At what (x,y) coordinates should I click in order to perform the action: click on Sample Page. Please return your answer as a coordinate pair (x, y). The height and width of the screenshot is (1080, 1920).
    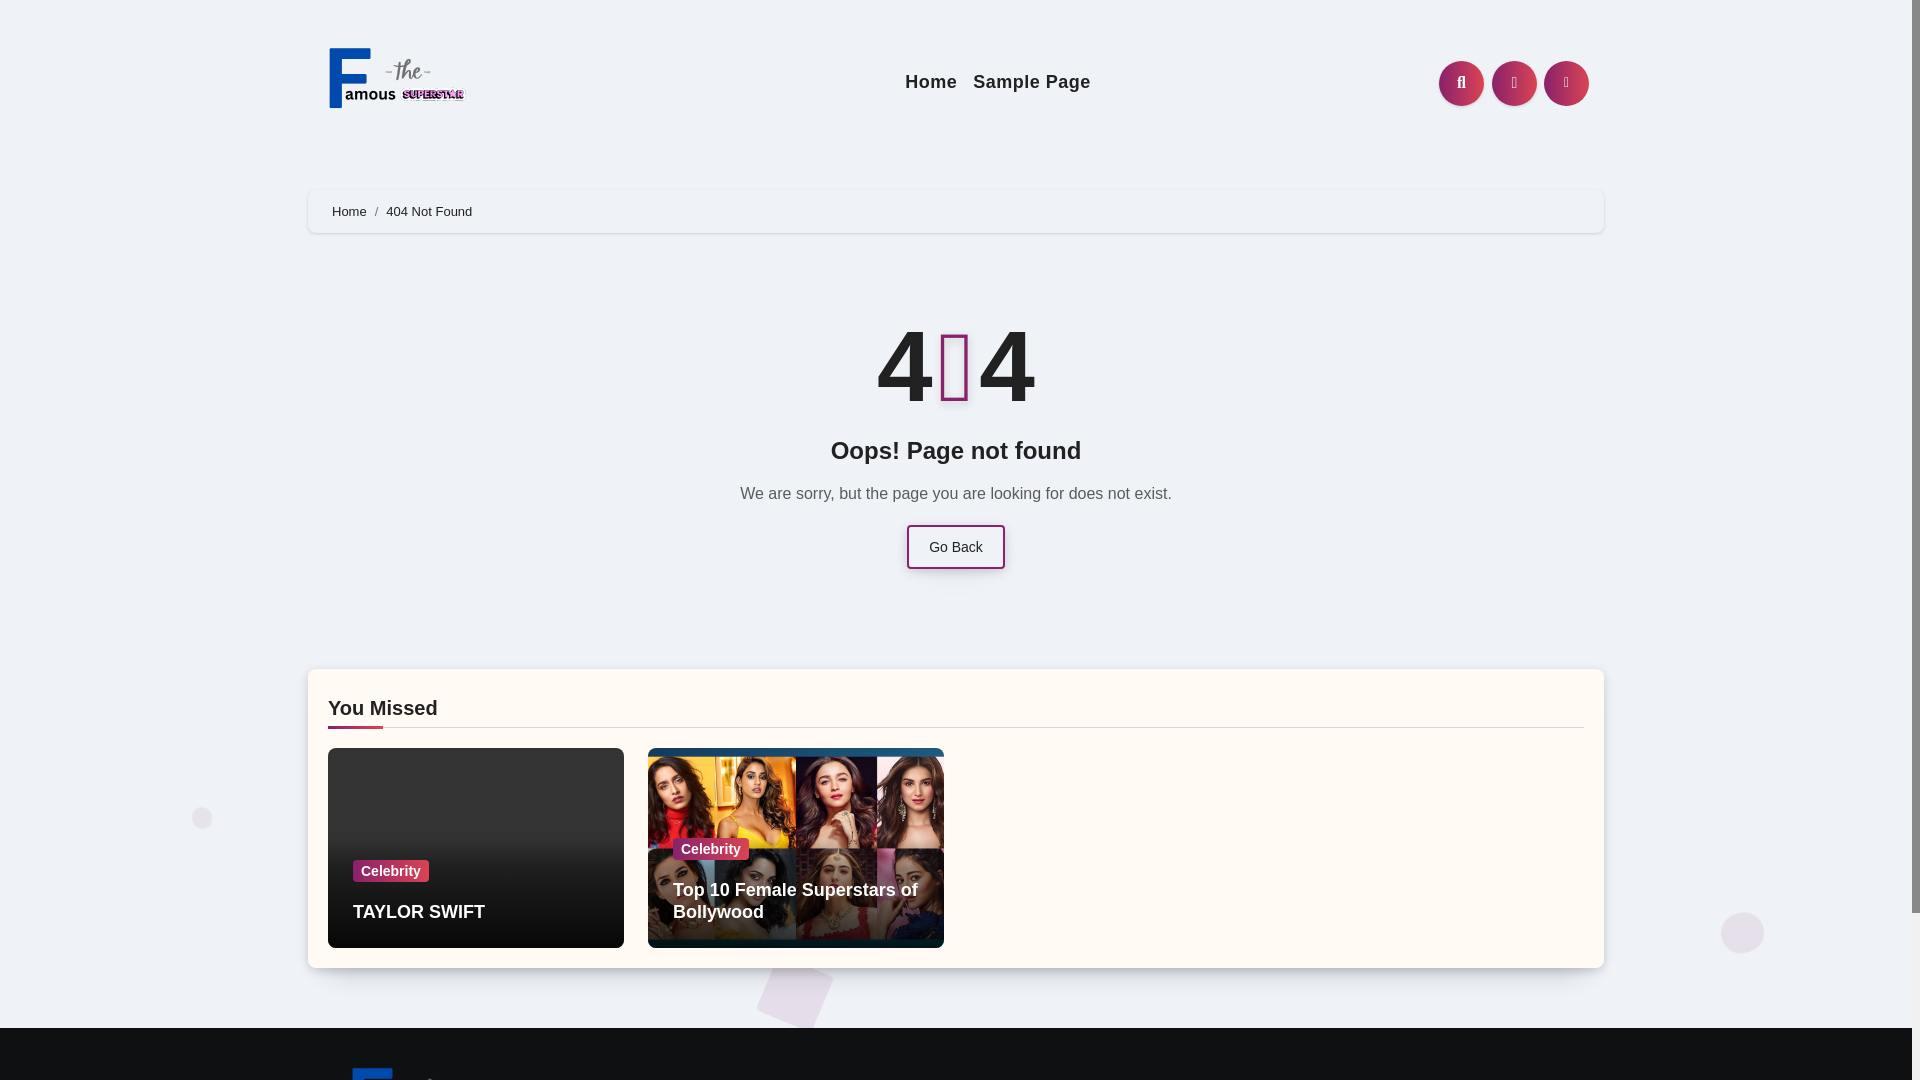
    Looking at the image, I should click on (1032, 82).